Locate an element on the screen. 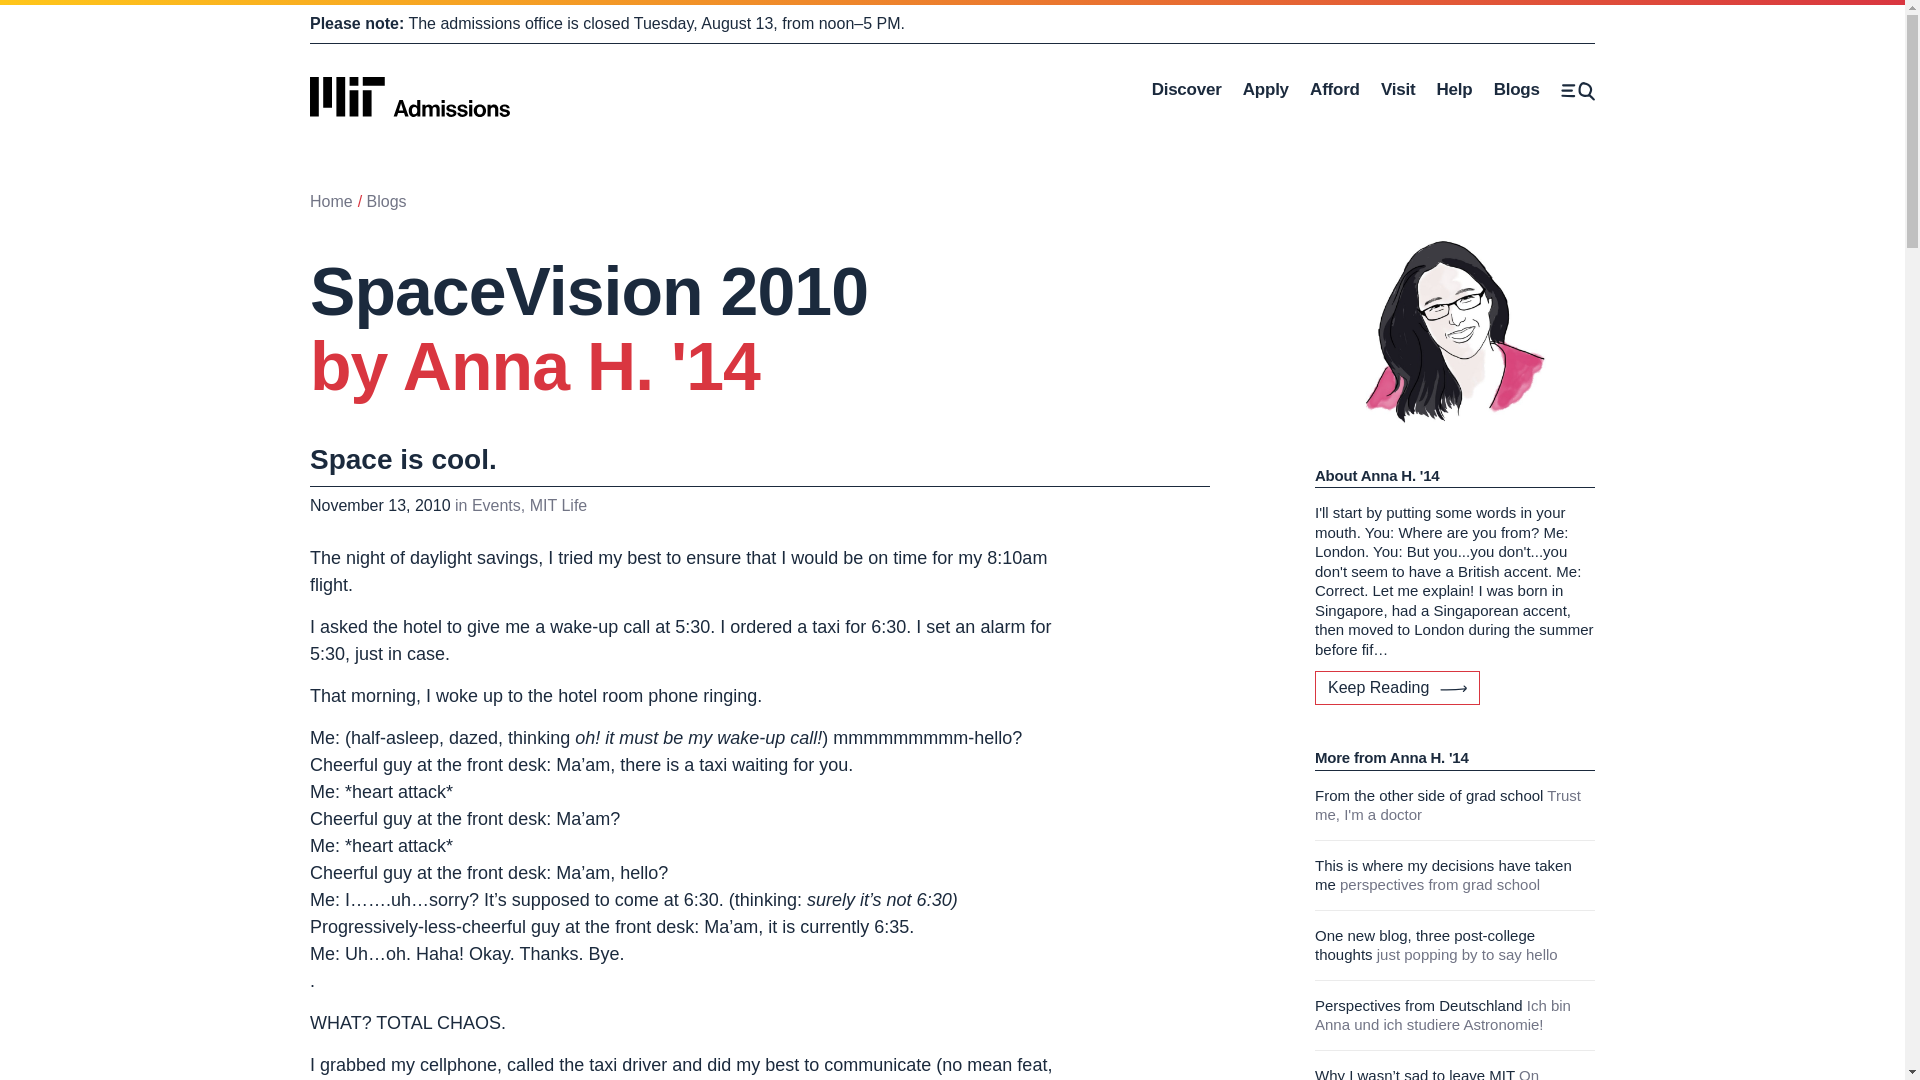 This screenshot has width=1920, height=1080. Visit is located at coordinates (410, 89).